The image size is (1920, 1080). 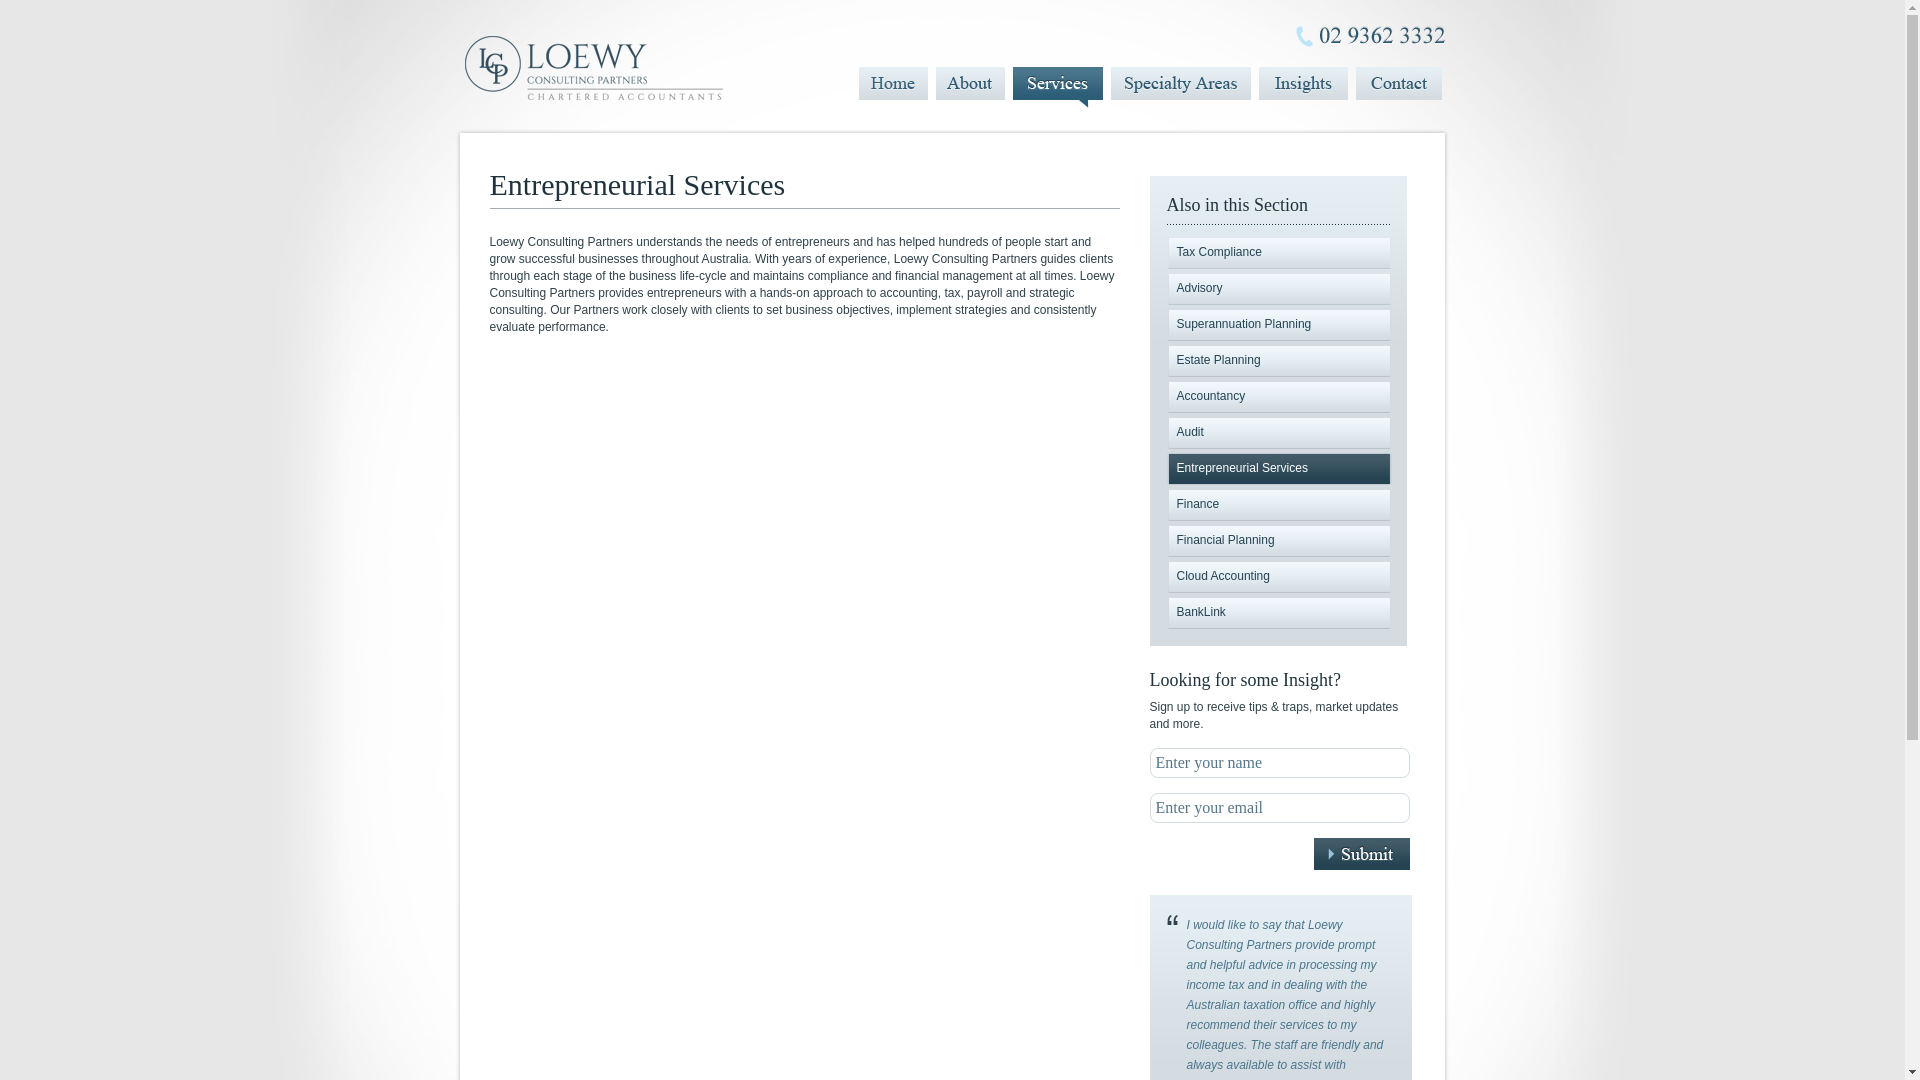 I want to click on Financial Planning, so click(x=1278, y=541).